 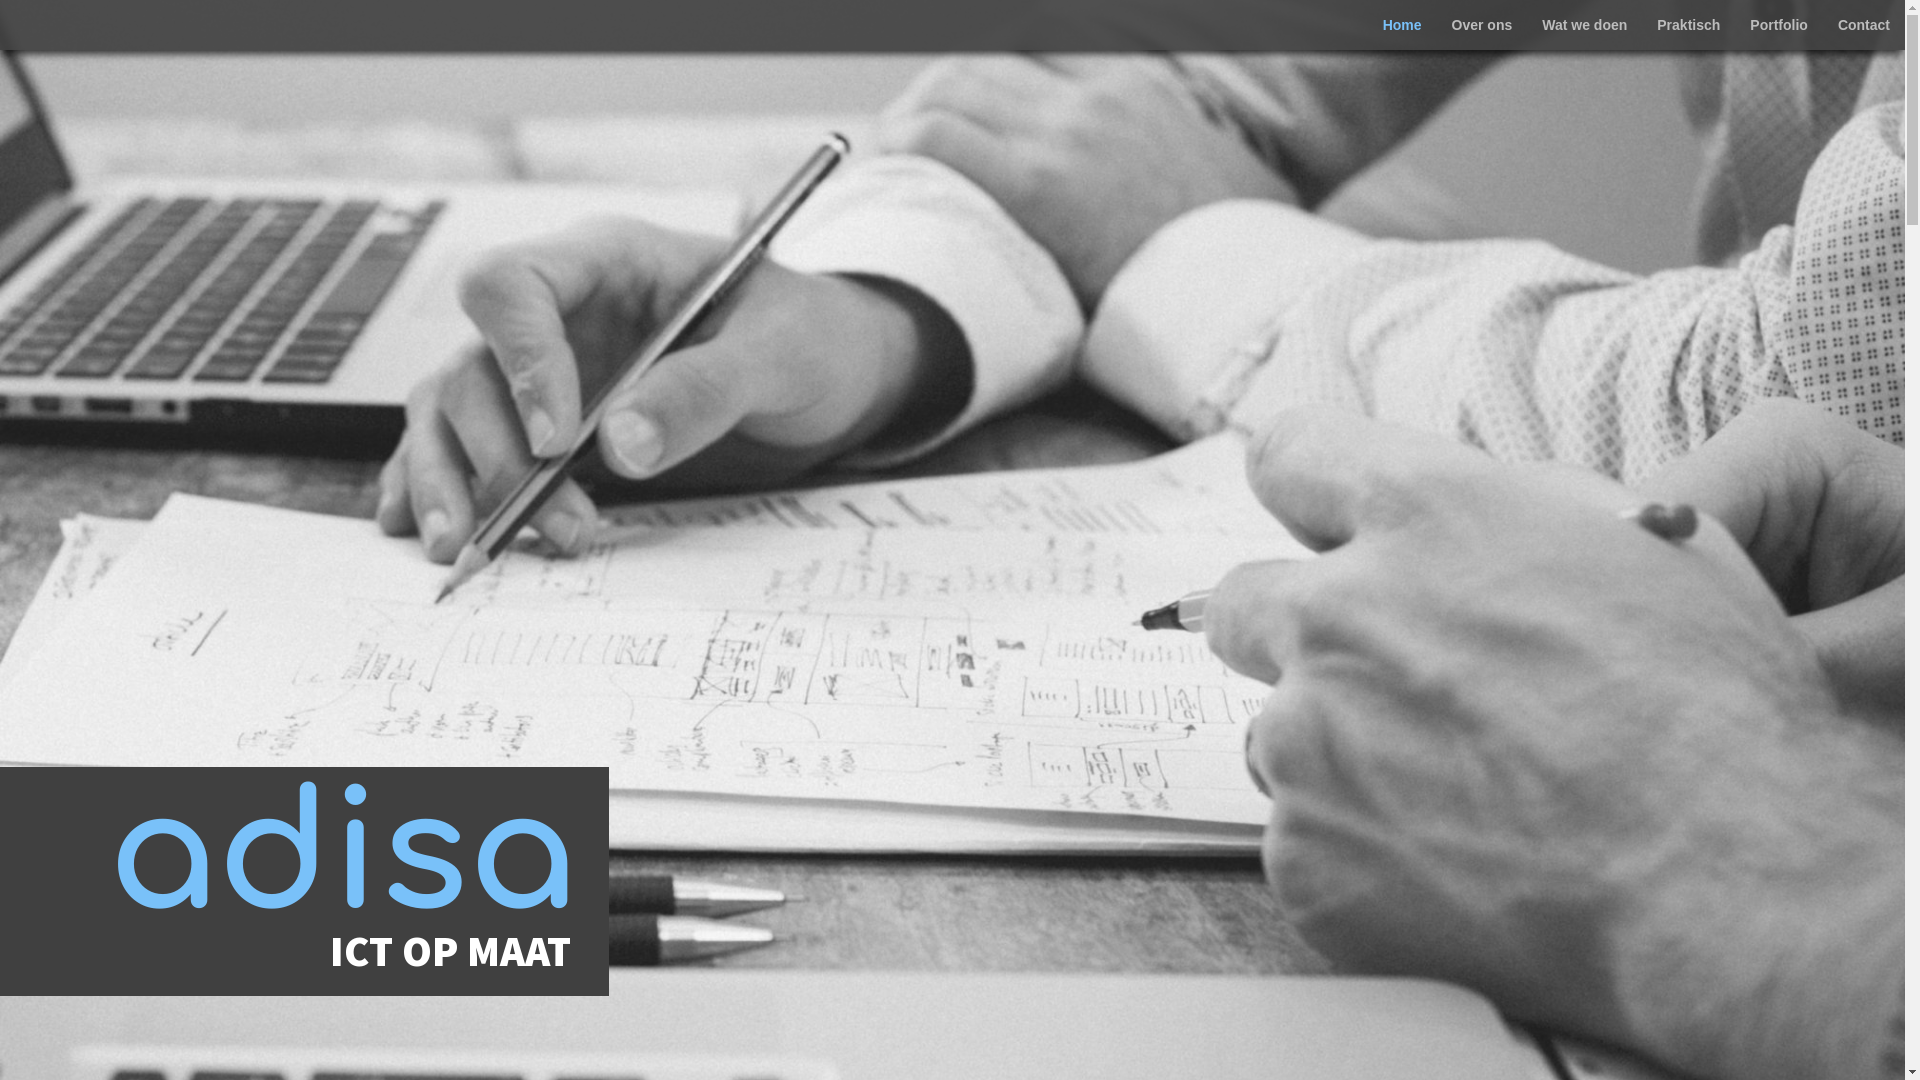 I want to click on Wat we doen, so click(x=1584, y=25).